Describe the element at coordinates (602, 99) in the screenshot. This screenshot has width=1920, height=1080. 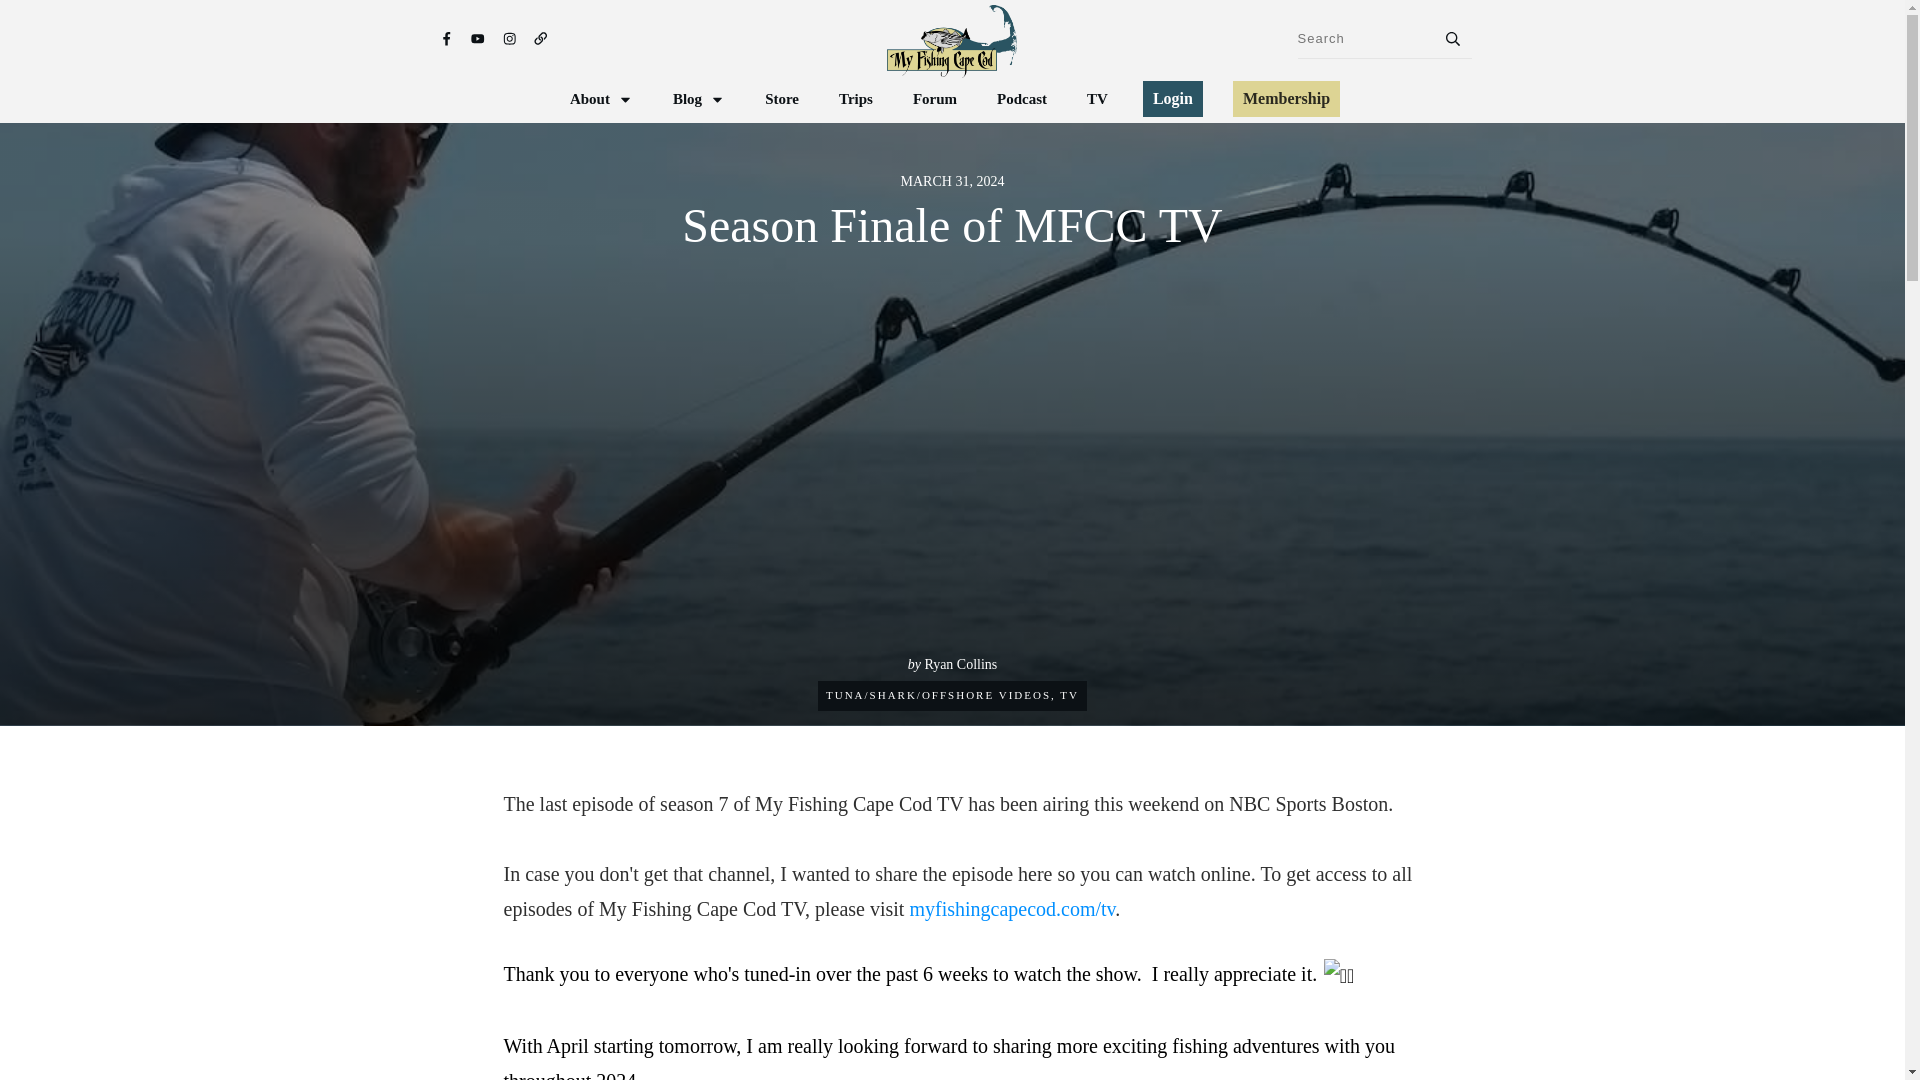
I see `About` at that location.